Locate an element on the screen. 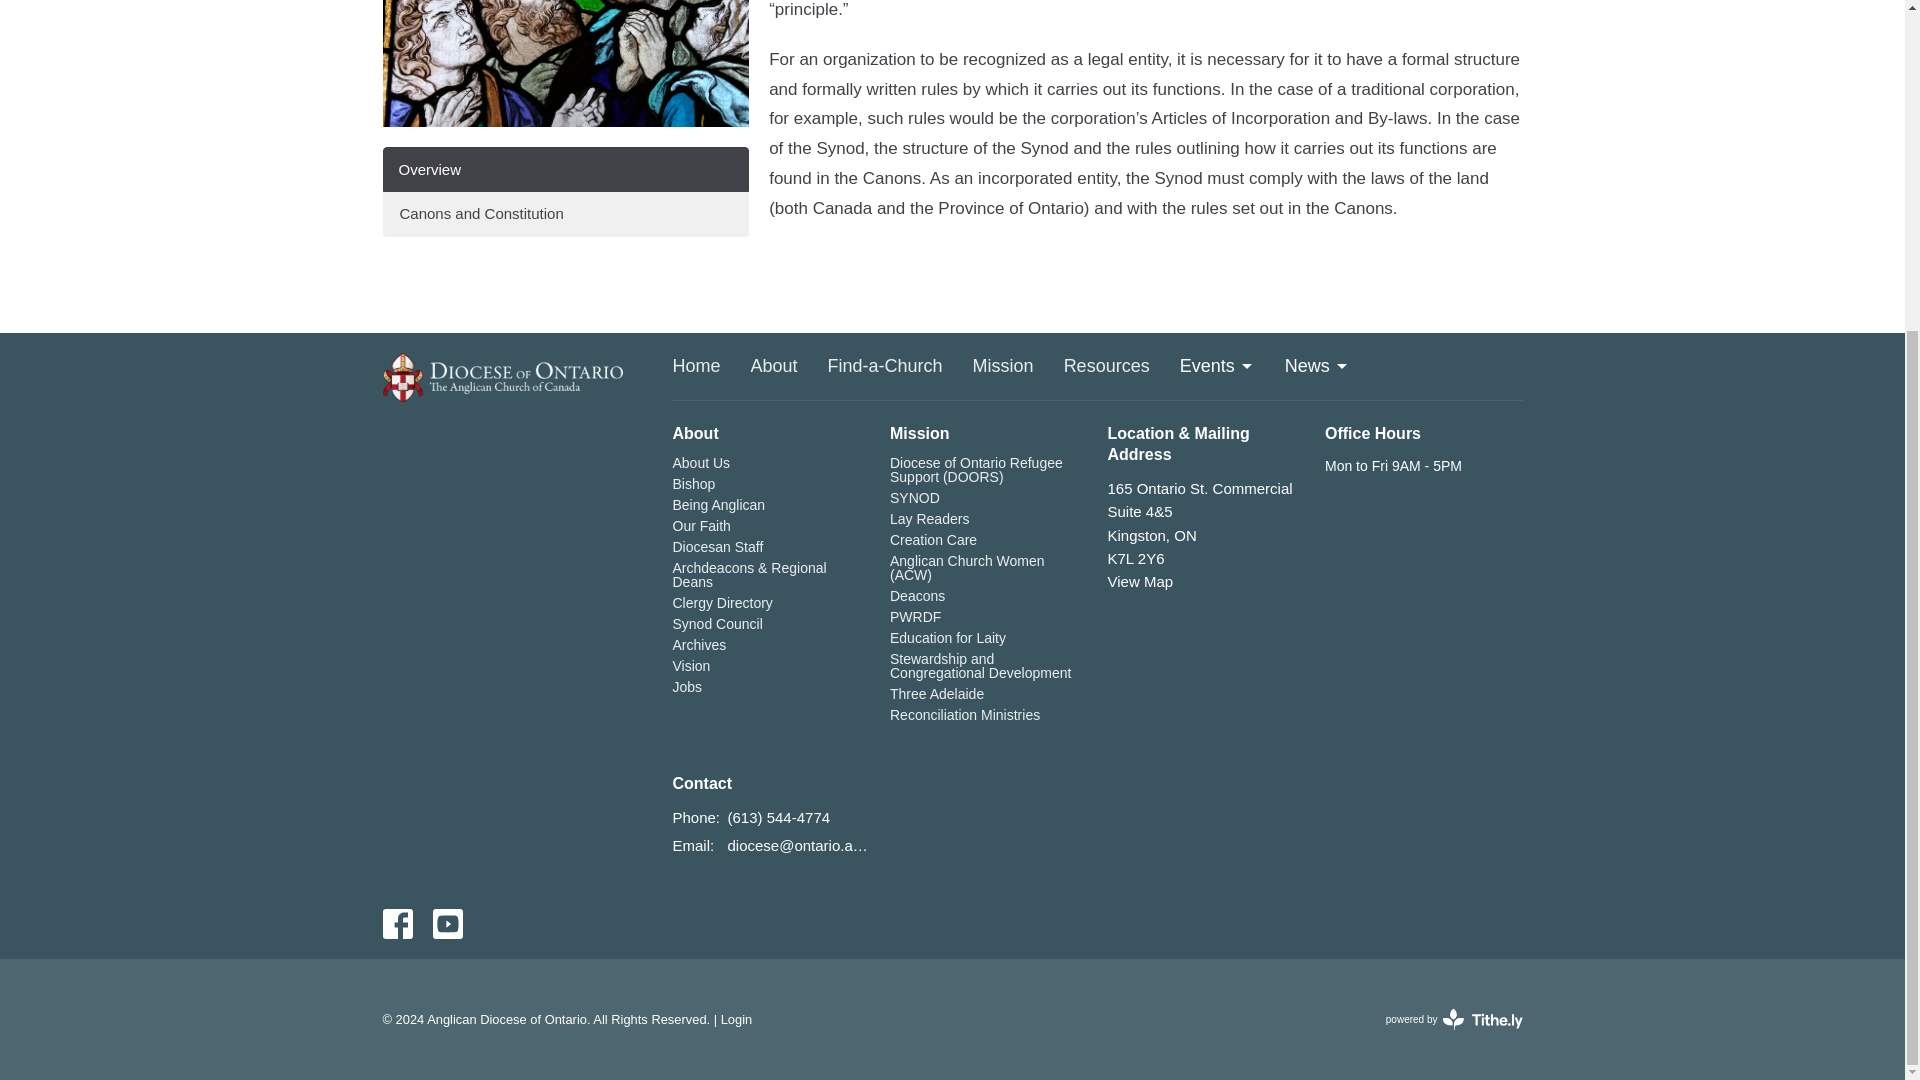 The width and height of the screenshot is (1920, 1080). Being Anglican is located at coordinates (718, 504).